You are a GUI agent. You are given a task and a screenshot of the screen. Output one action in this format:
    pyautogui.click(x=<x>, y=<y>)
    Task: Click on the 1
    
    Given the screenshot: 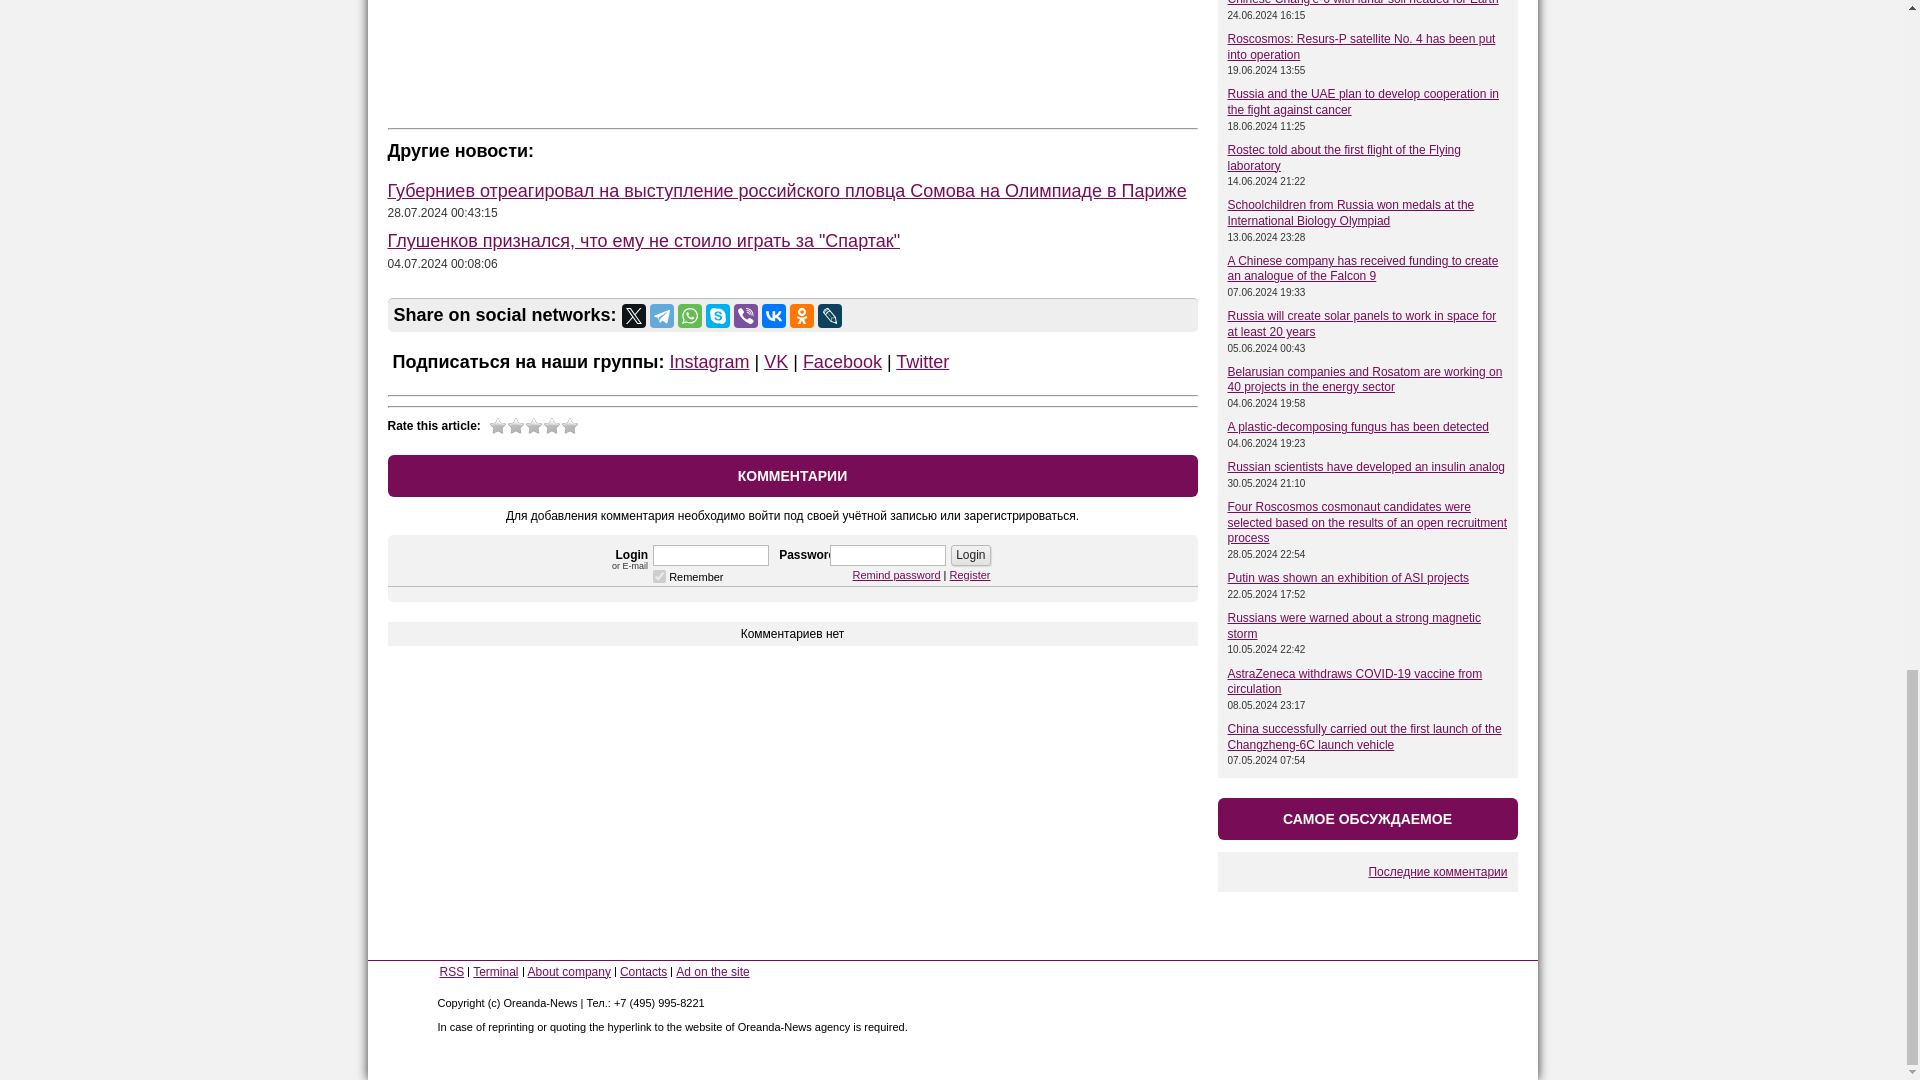 What is the action you would take?
    pyautogui.click(x=659, y=576)
    